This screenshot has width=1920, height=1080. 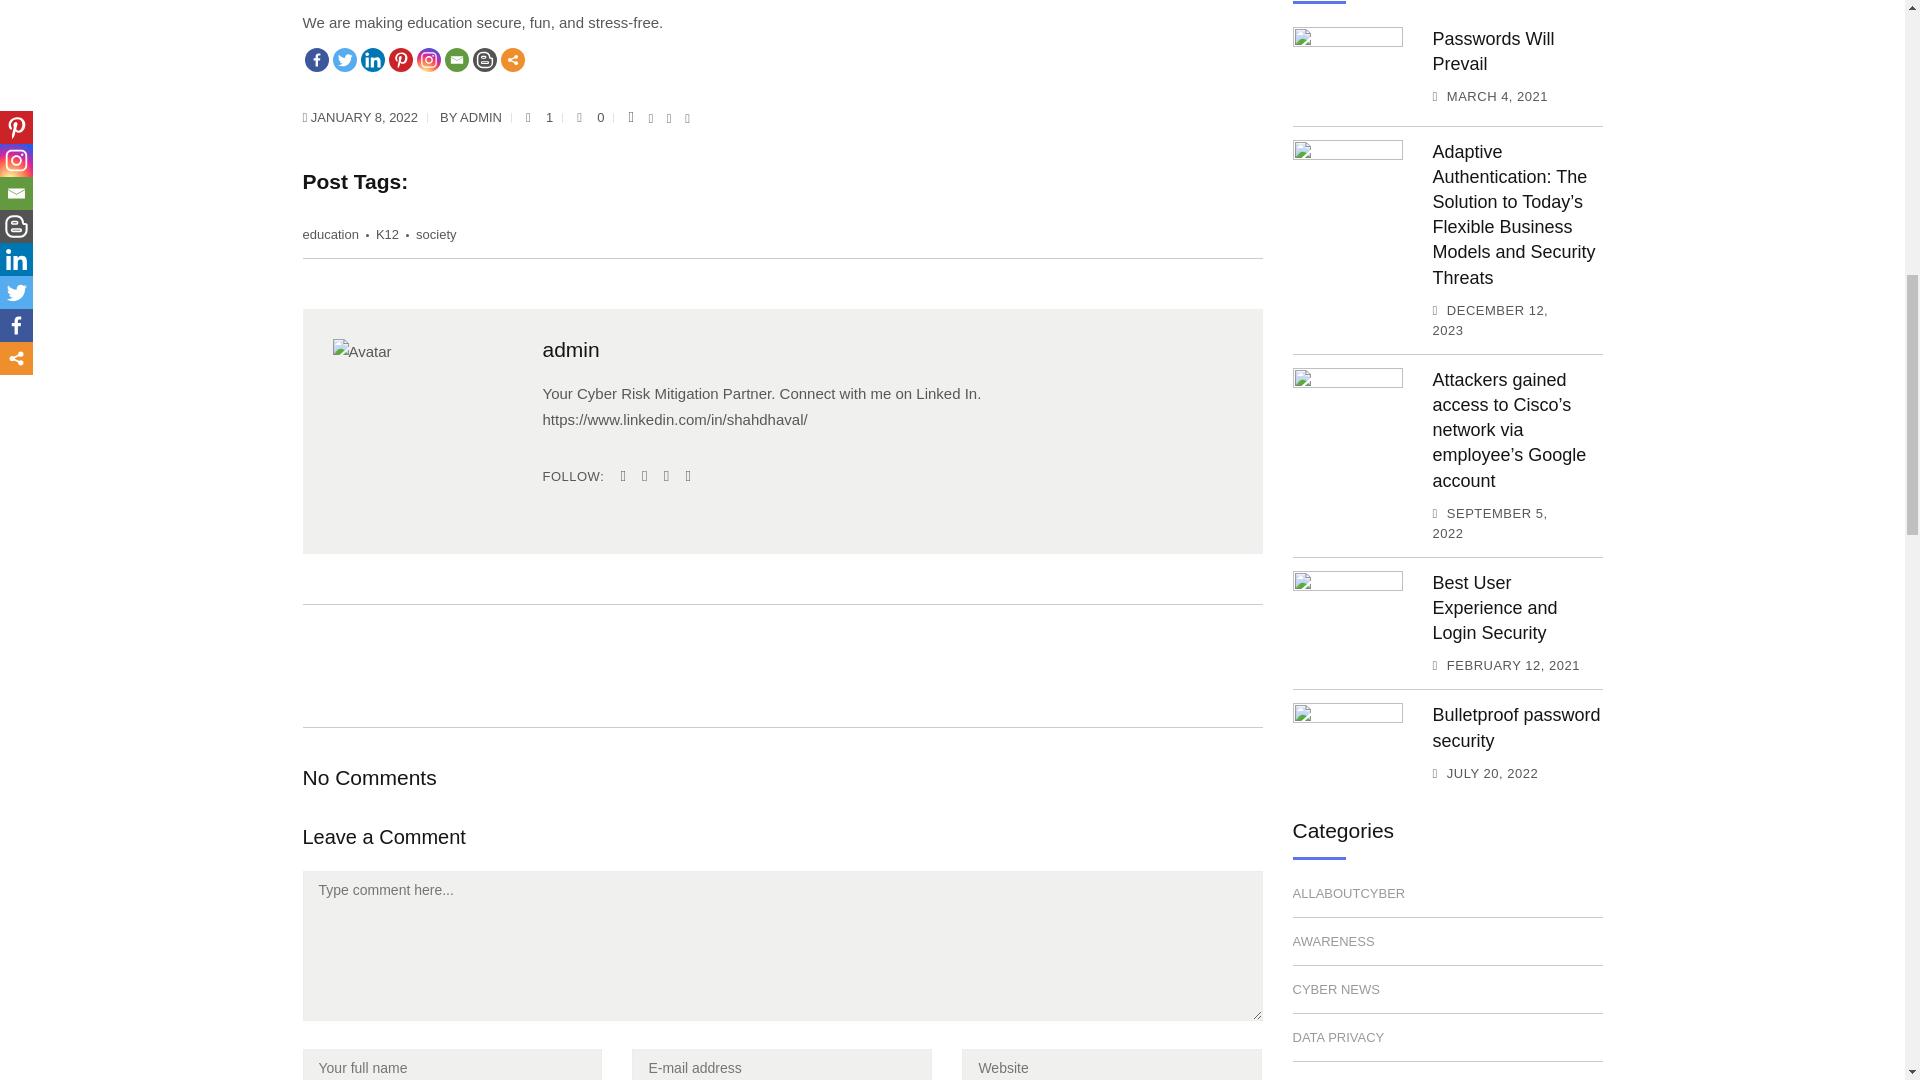 What do you see at coordinates (400, 60) in the screenshot?
I see `Pinterest` at bounding box center [400, 60].